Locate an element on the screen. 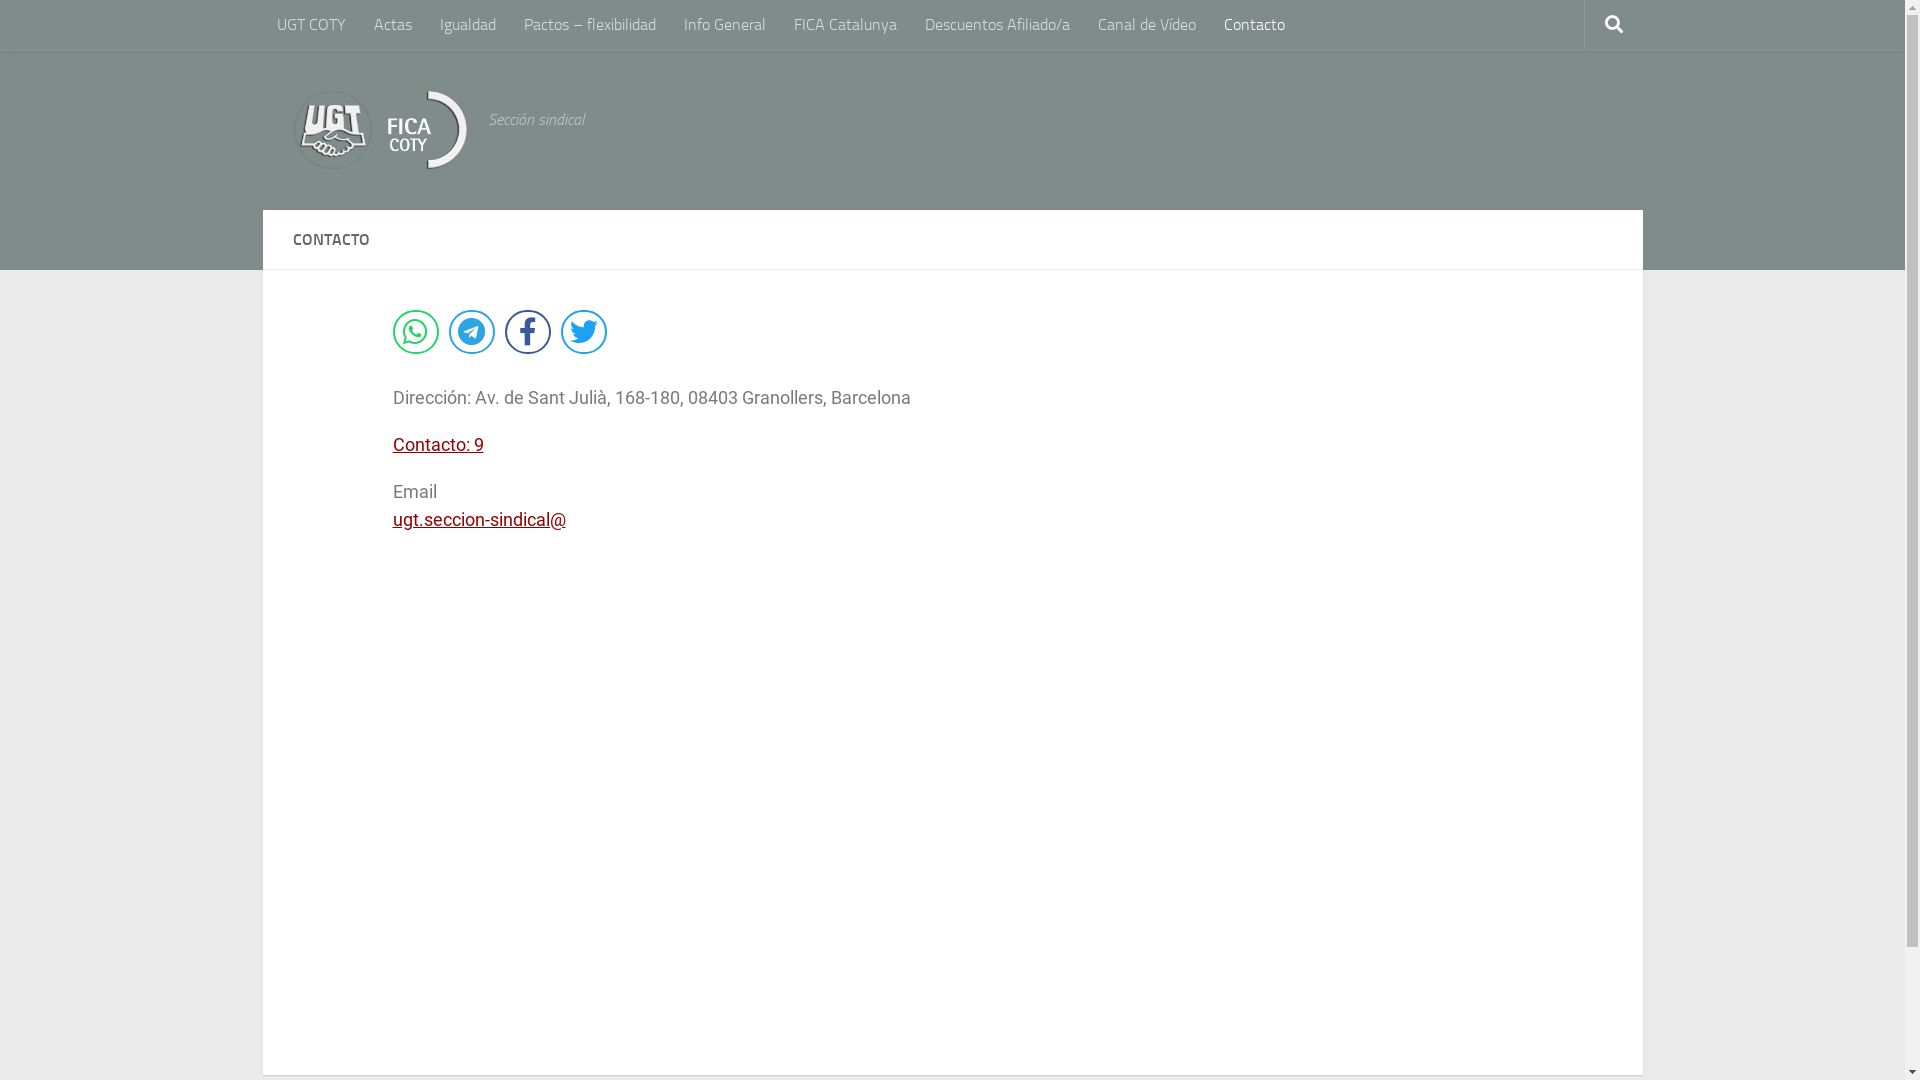  Descuentos Afiliado/a is located at coordinates (996, 25).